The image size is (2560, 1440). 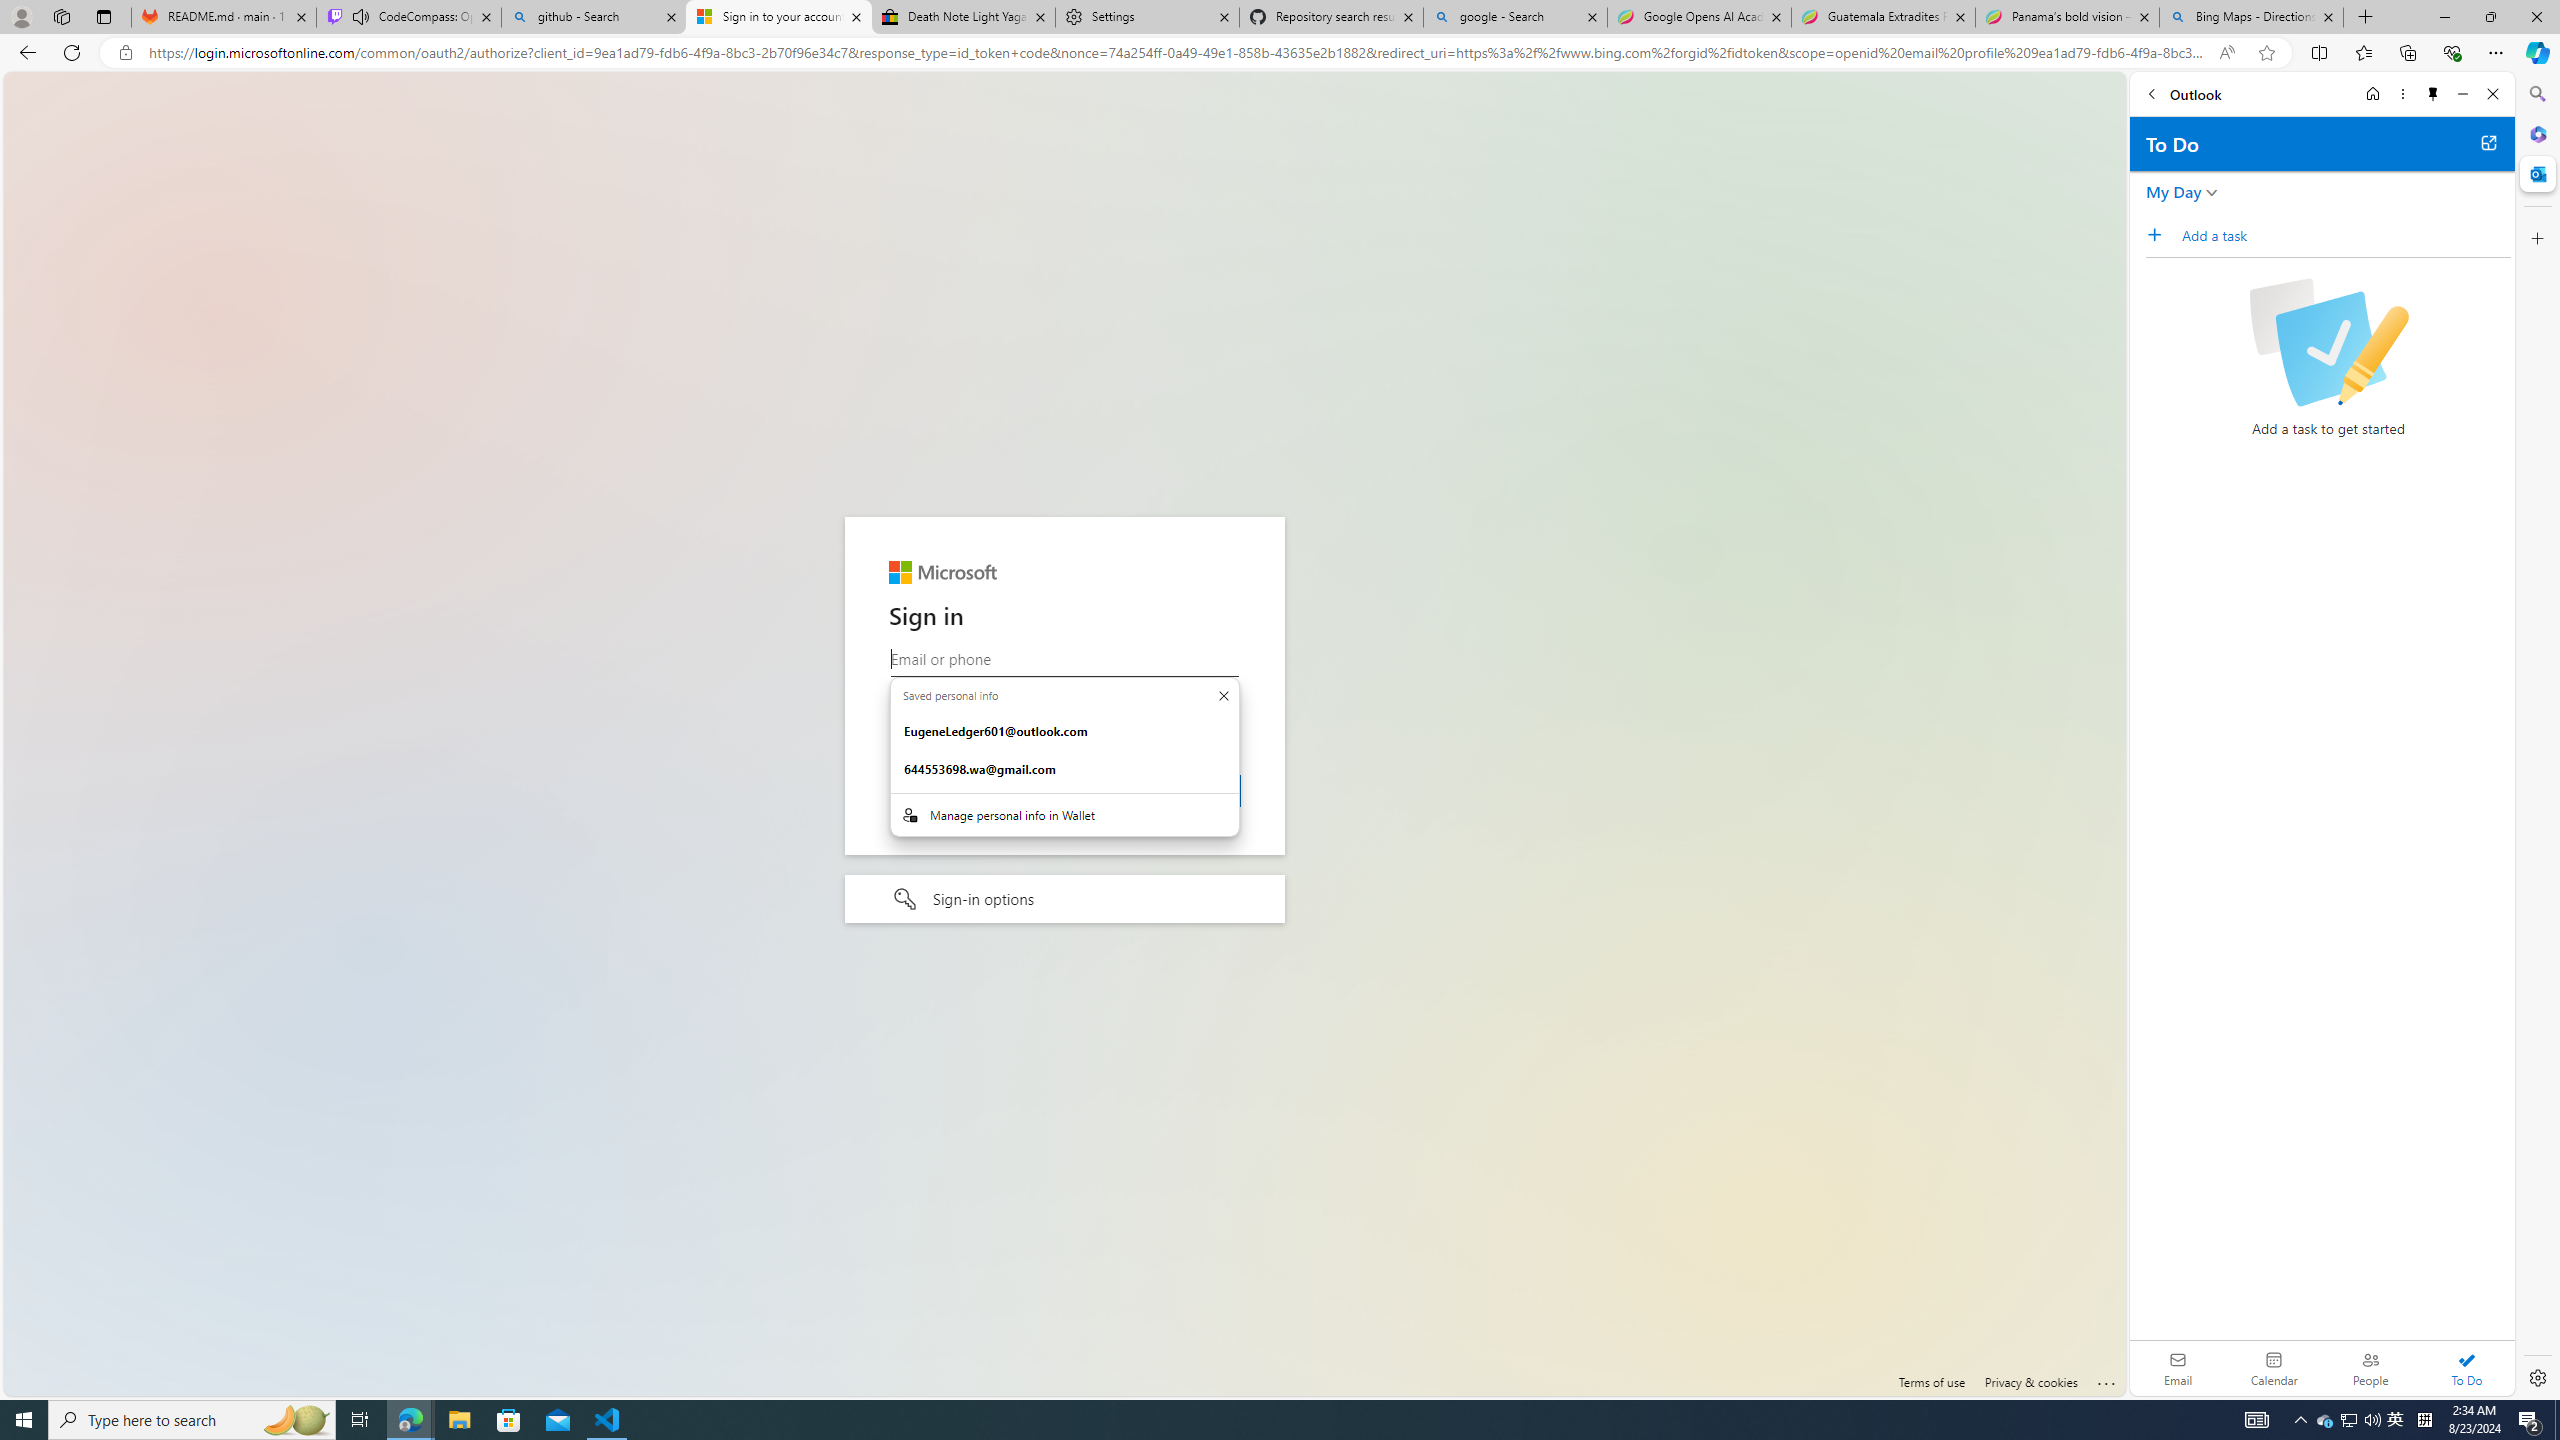 What do you see at coordinates (2328, 342) in the screenshot?
I see `Checkbox with a pencil` at bounding box center [2328, 342].